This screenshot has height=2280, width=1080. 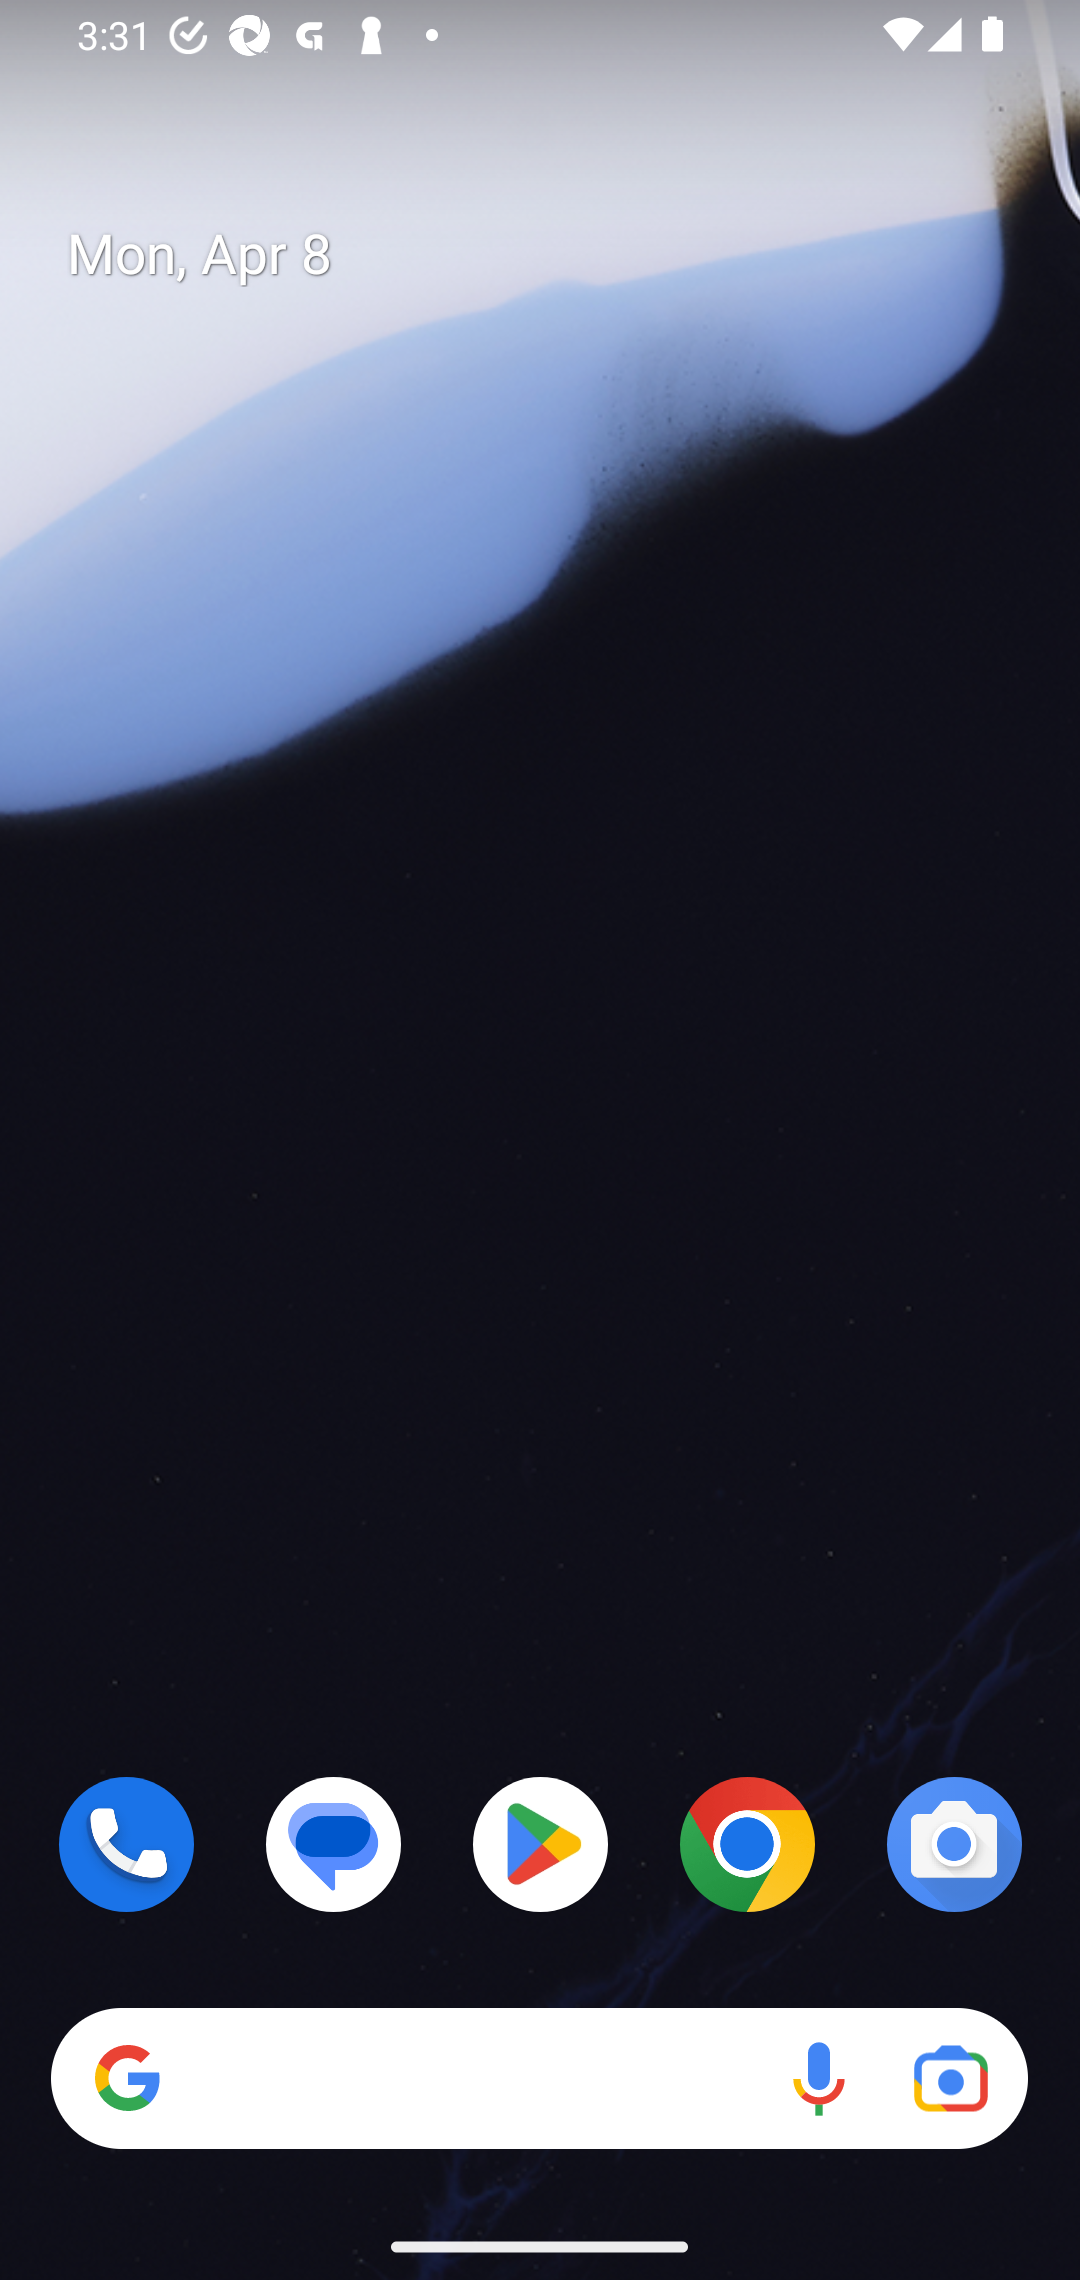 I want to click on Chrome, so click(x=747, y=1844).